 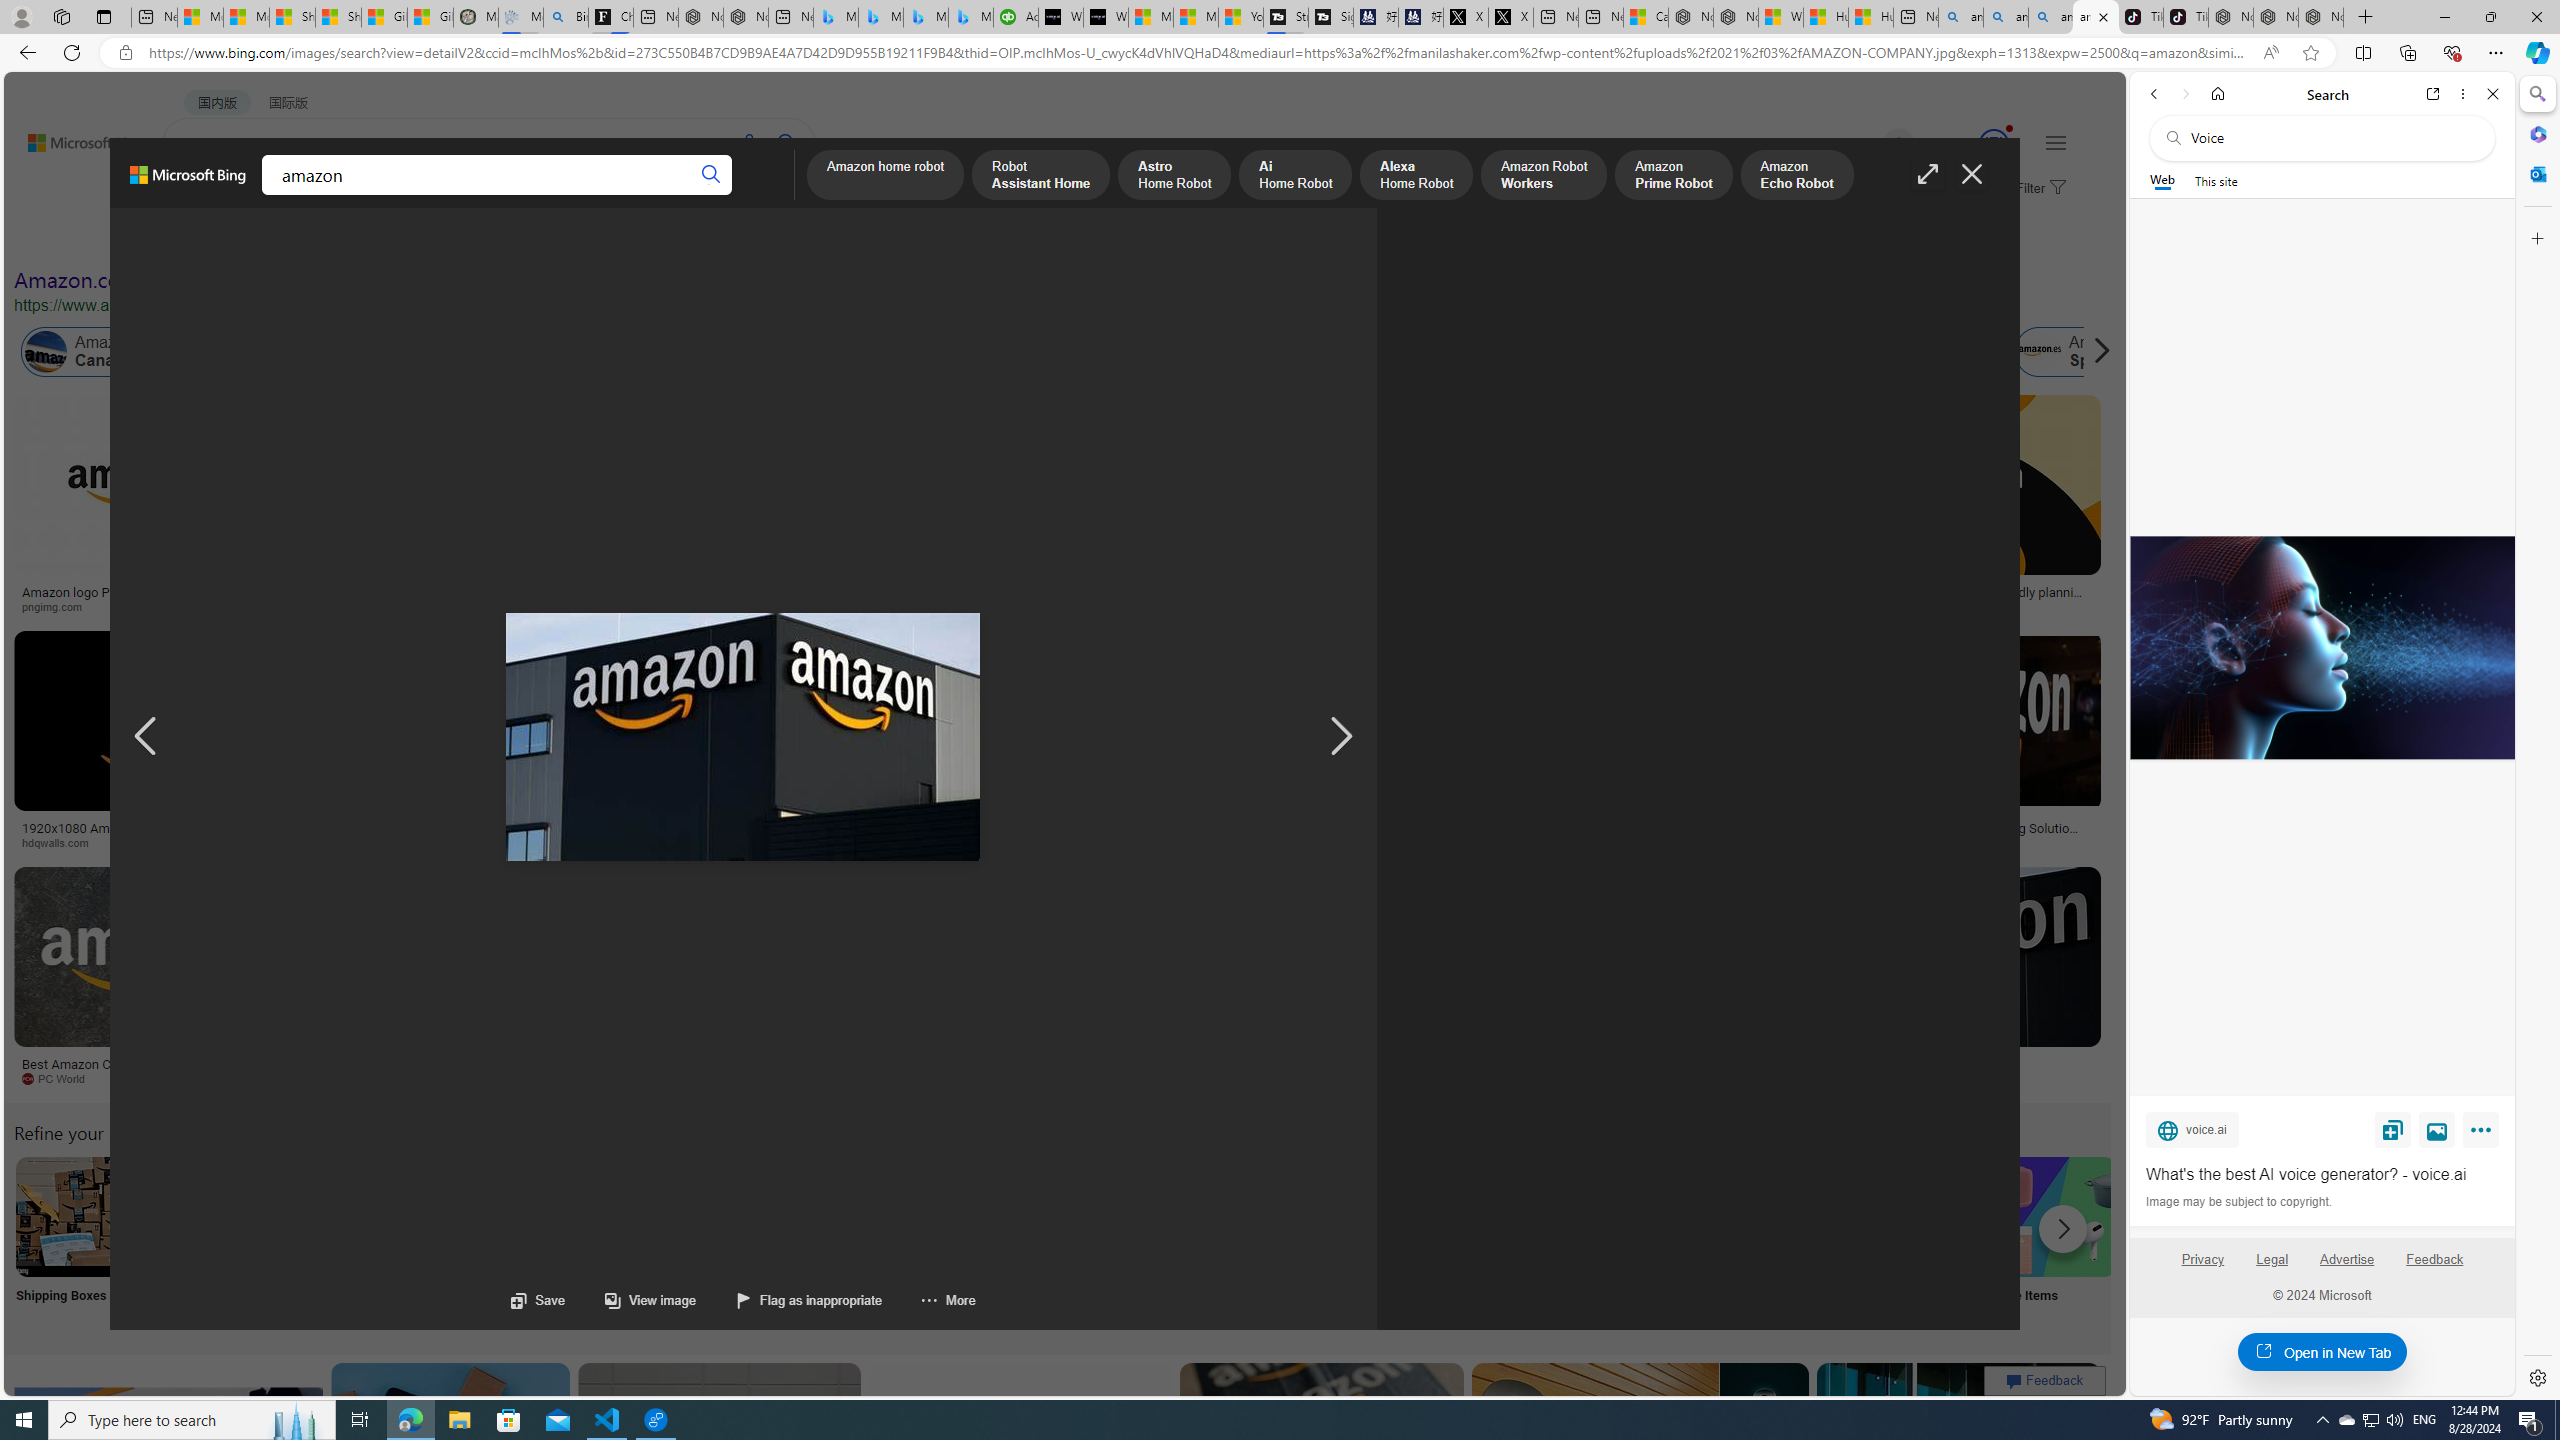 What do you see at coordinates (2536, 1377) in the screenshot?
I see `Settings` at bounding box center [2536, 1377].